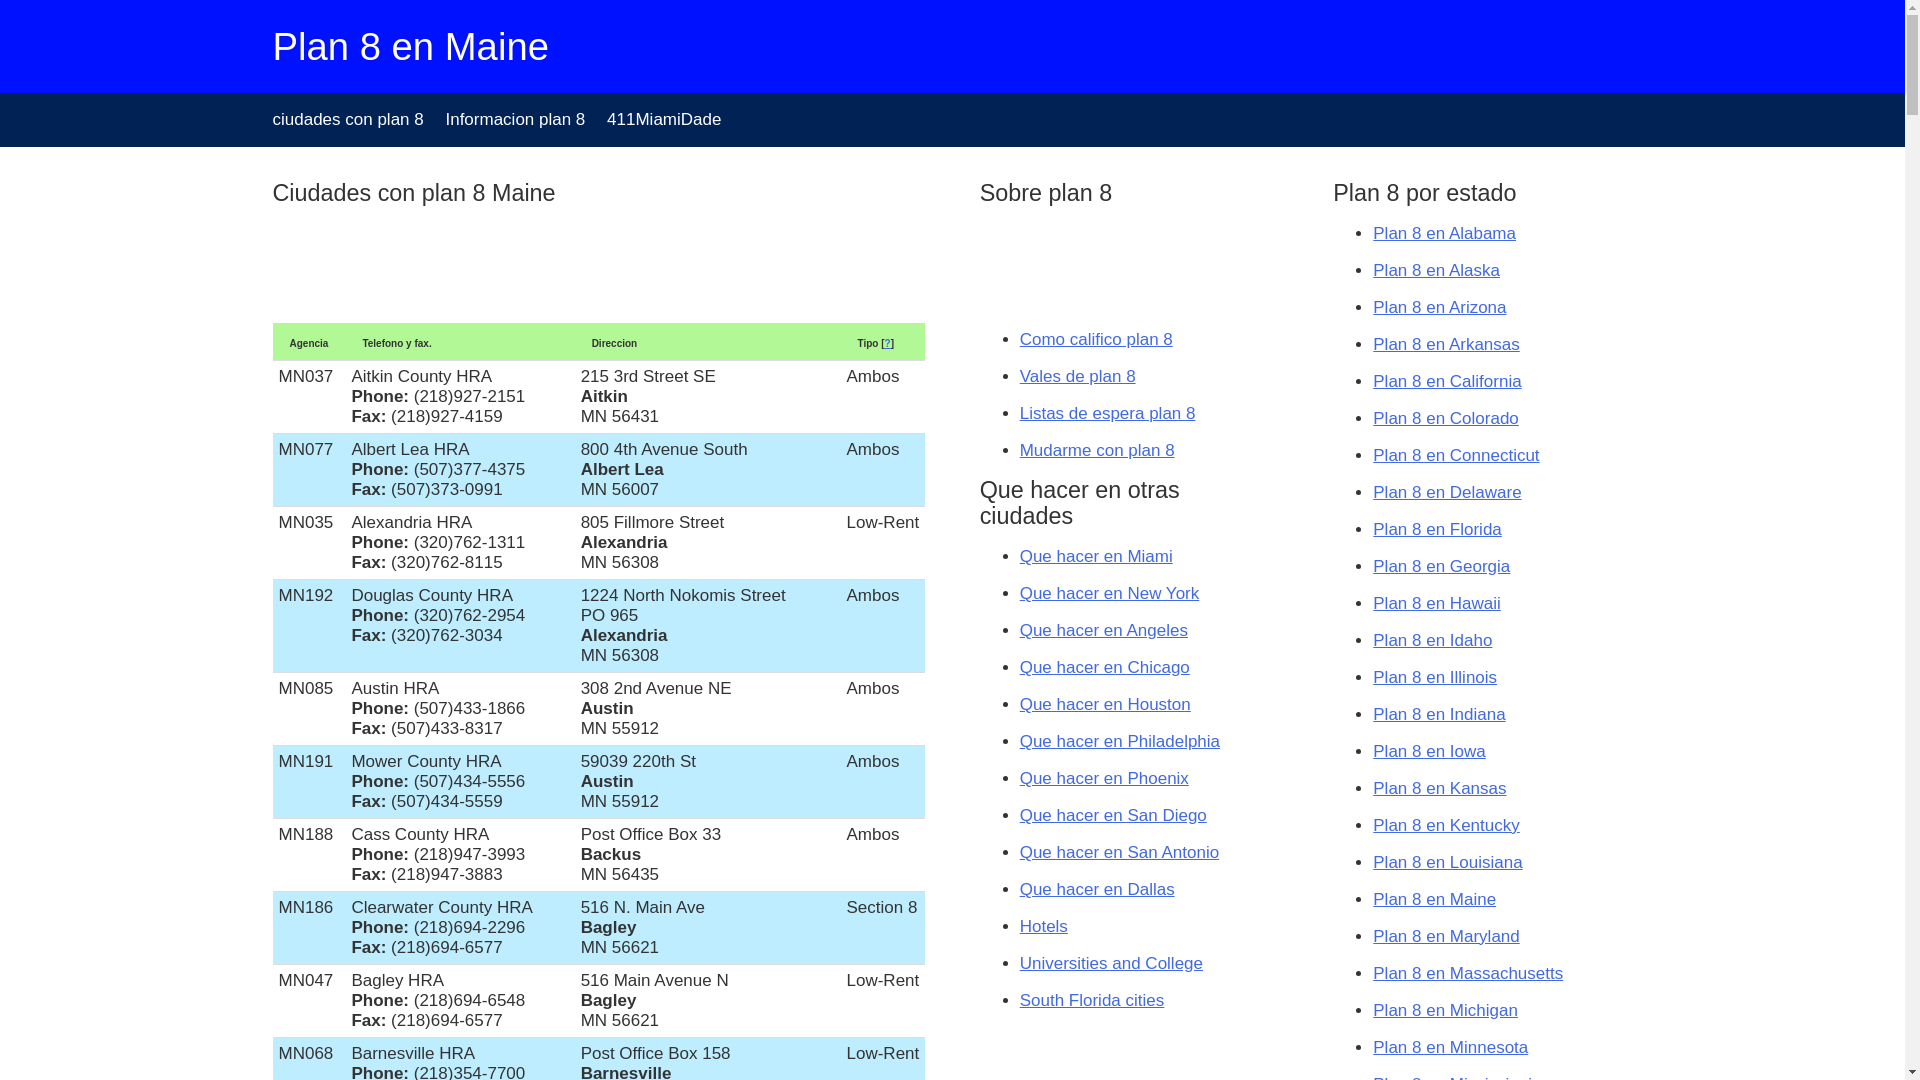 Image resolution: width=1920 pixels, height=1080 pixels. What do you see at coordinates (1468, 974) in the screenshot?
I see `Plan 8 en Massachusetts` at bounding box center [1468, 974].